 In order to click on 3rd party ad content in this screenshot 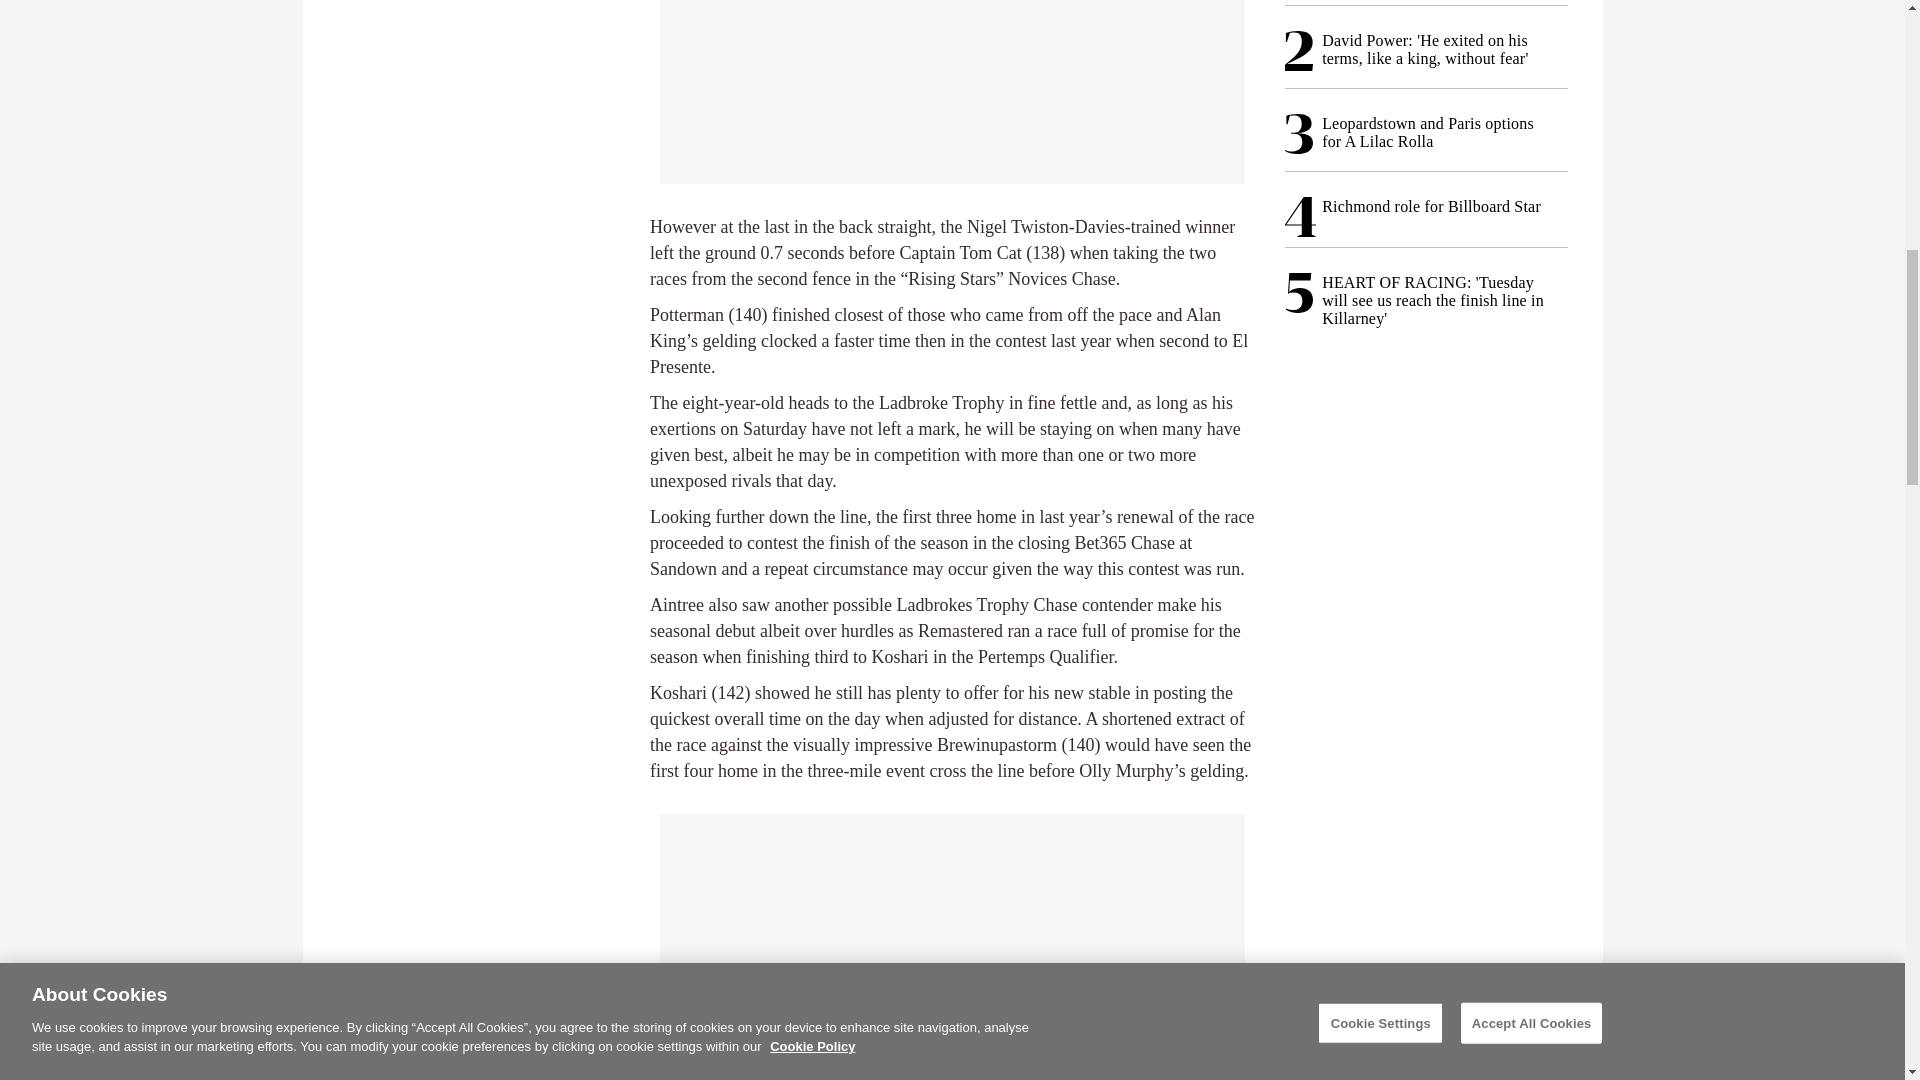, I will do `click(952, 92)`.